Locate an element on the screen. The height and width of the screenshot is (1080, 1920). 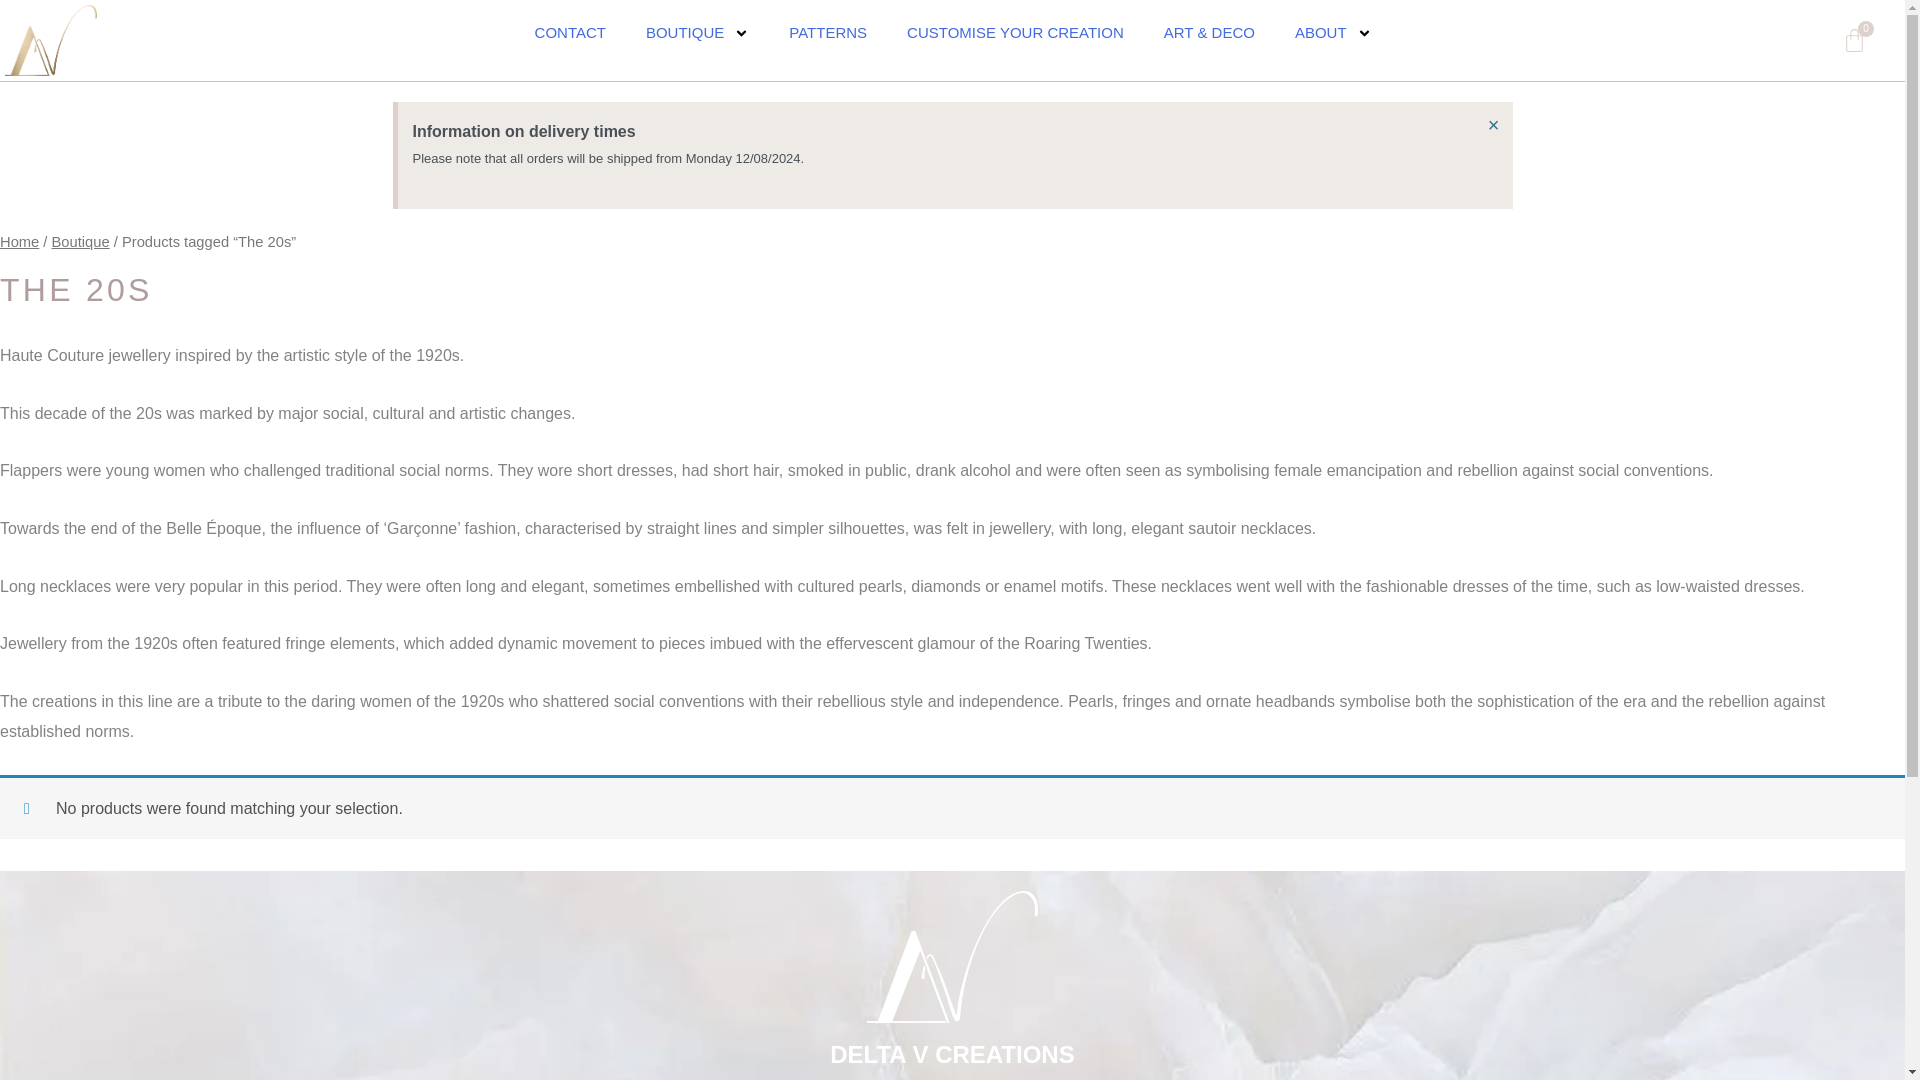
CONTACT is located at coordinates (1854, 40).